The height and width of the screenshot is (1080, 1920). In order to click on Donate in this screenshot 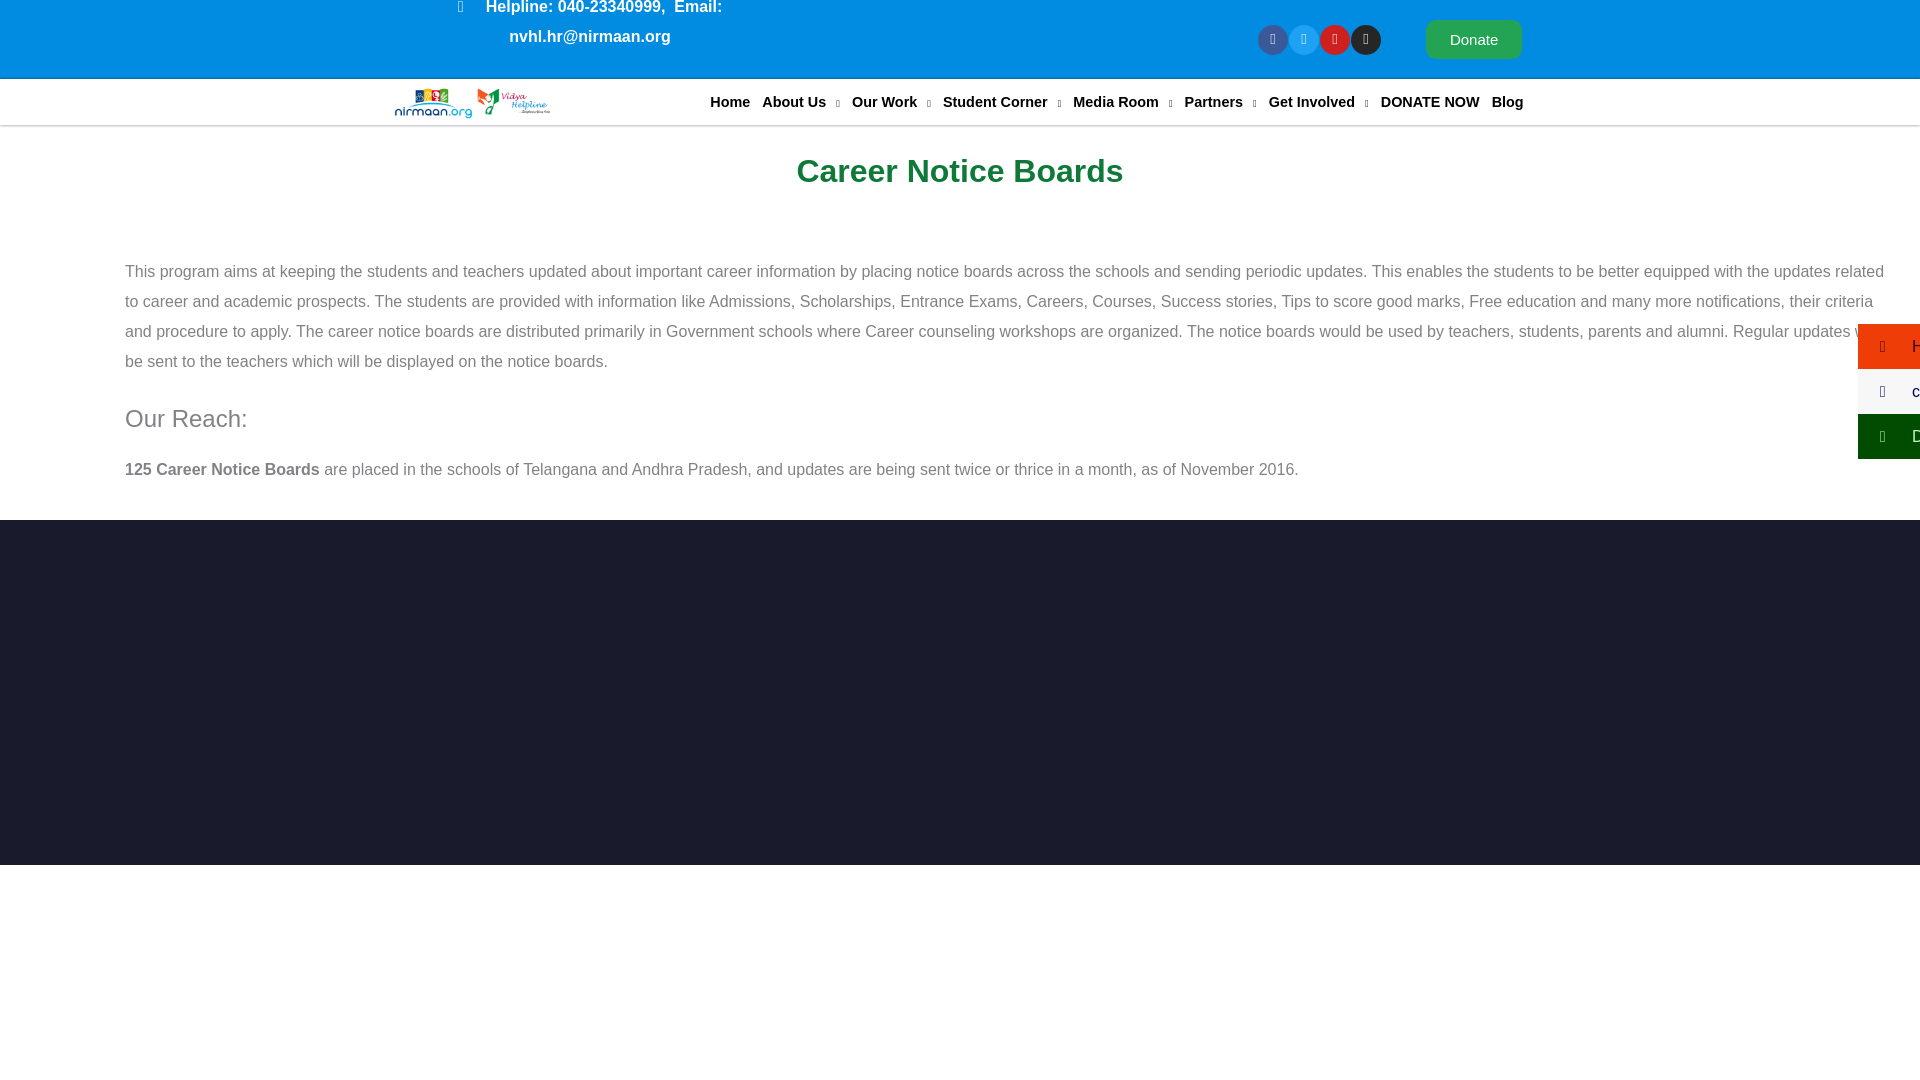, I will do `click(1474, 40)`.